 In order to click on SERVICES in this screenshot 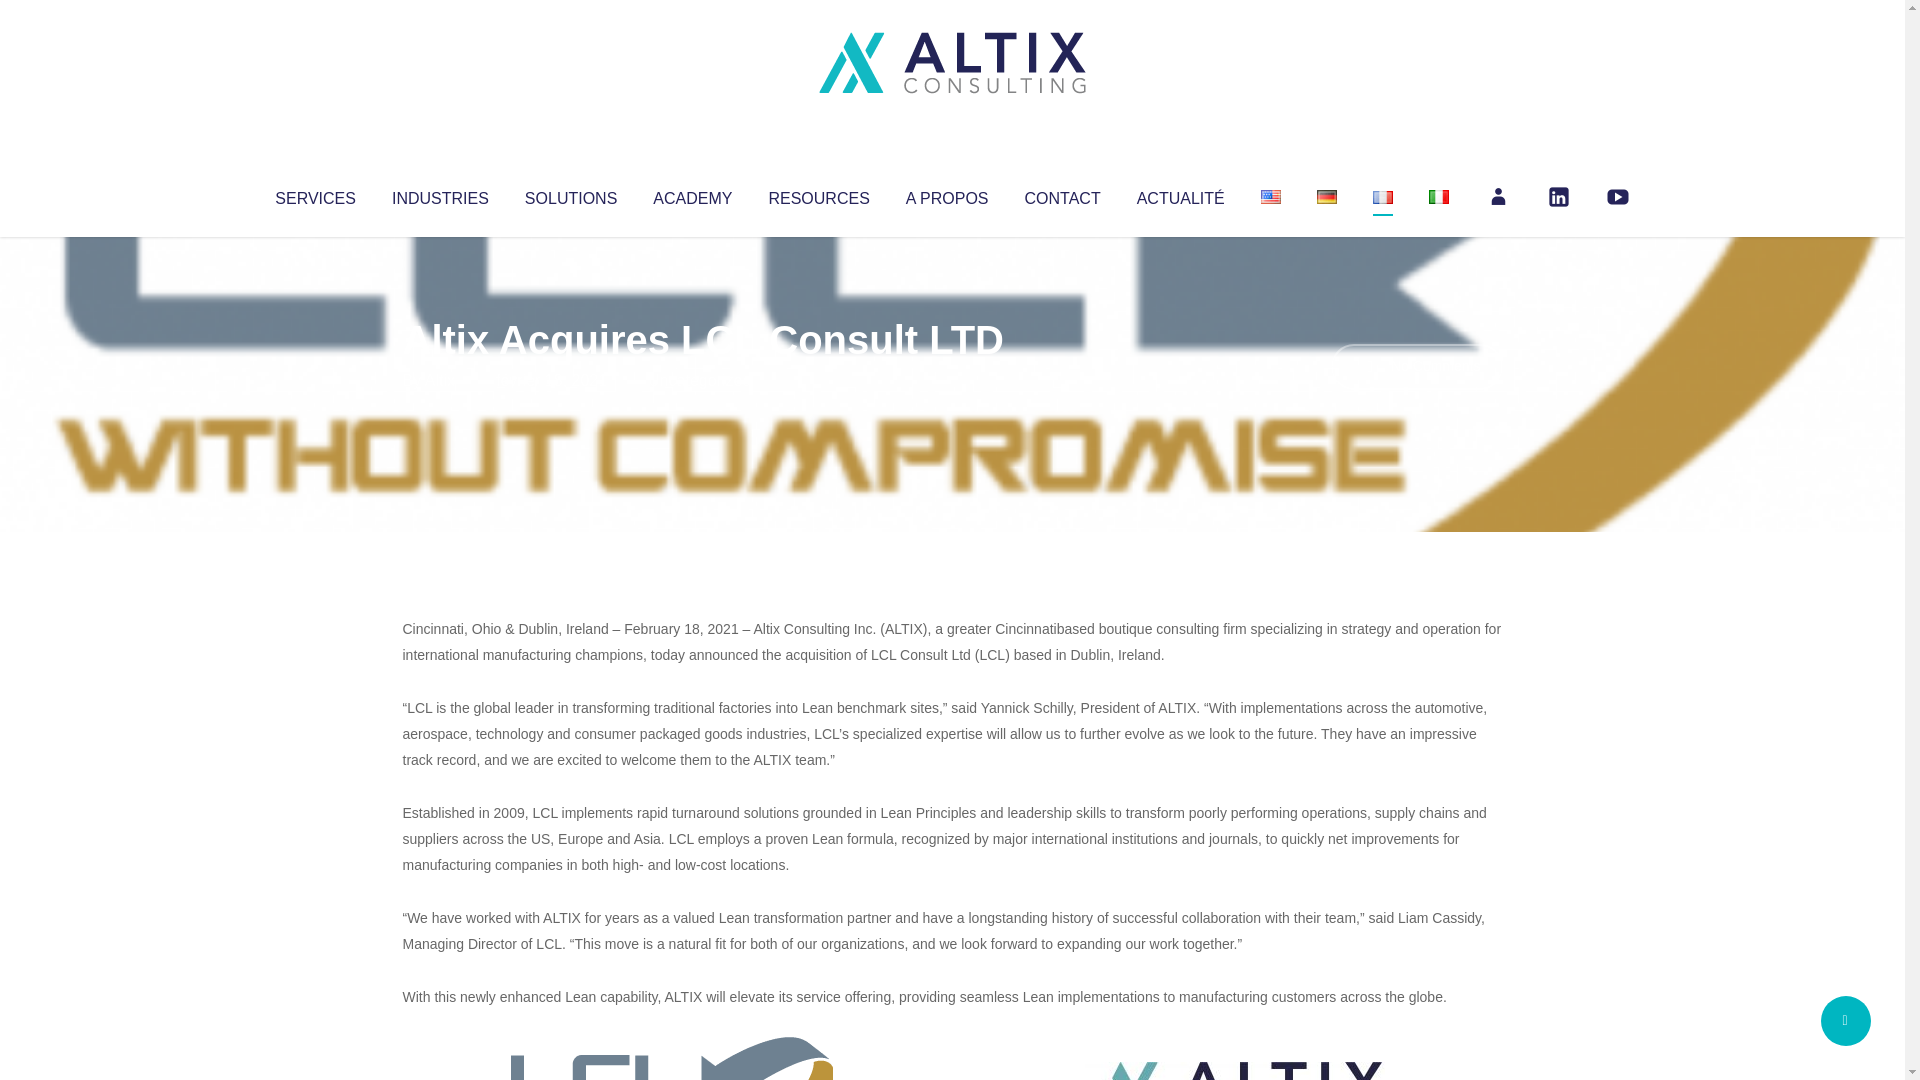, I will do `click(314, 194)`.